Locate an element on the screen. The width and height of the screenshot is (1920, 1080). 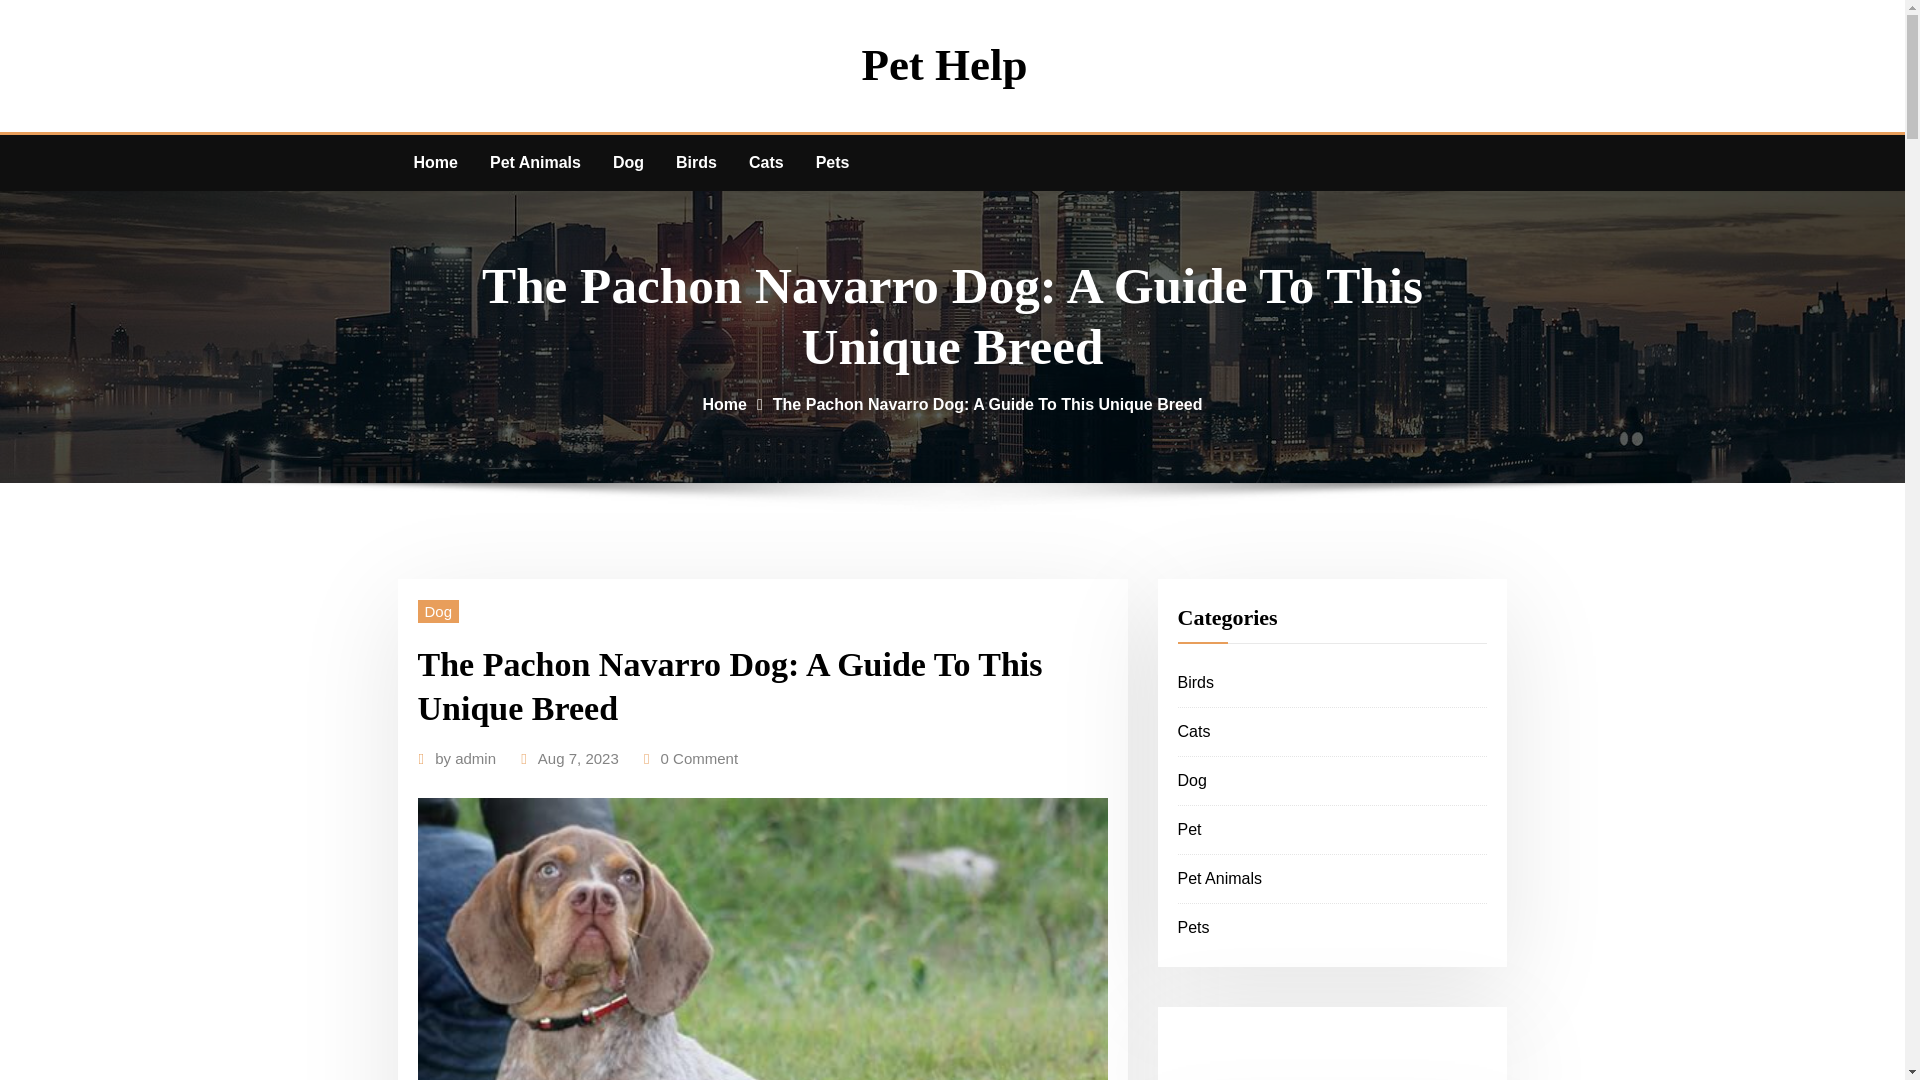
Birds is located at coordinates (1196, 682).